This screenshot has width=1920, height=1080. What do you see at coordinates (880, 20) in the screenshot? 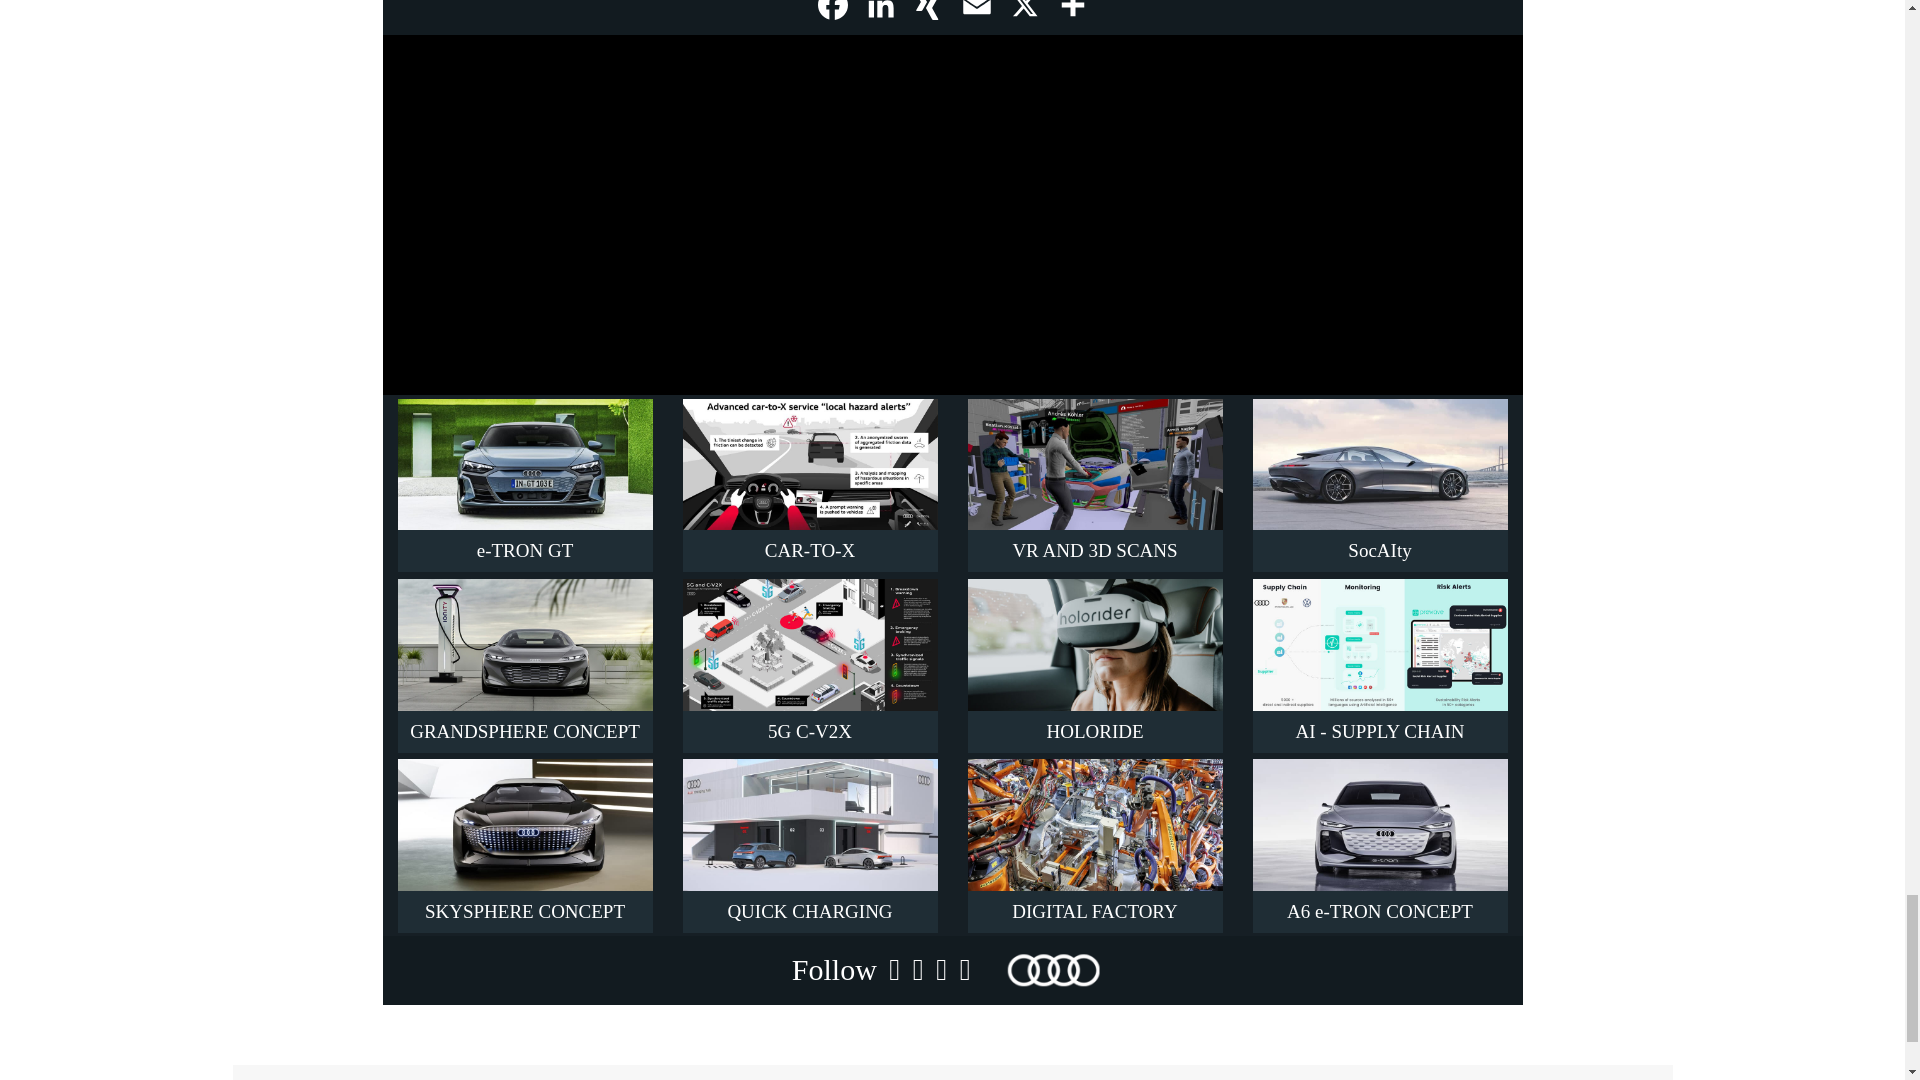
I see `LinkedIn` at bounding box center [880, 20].